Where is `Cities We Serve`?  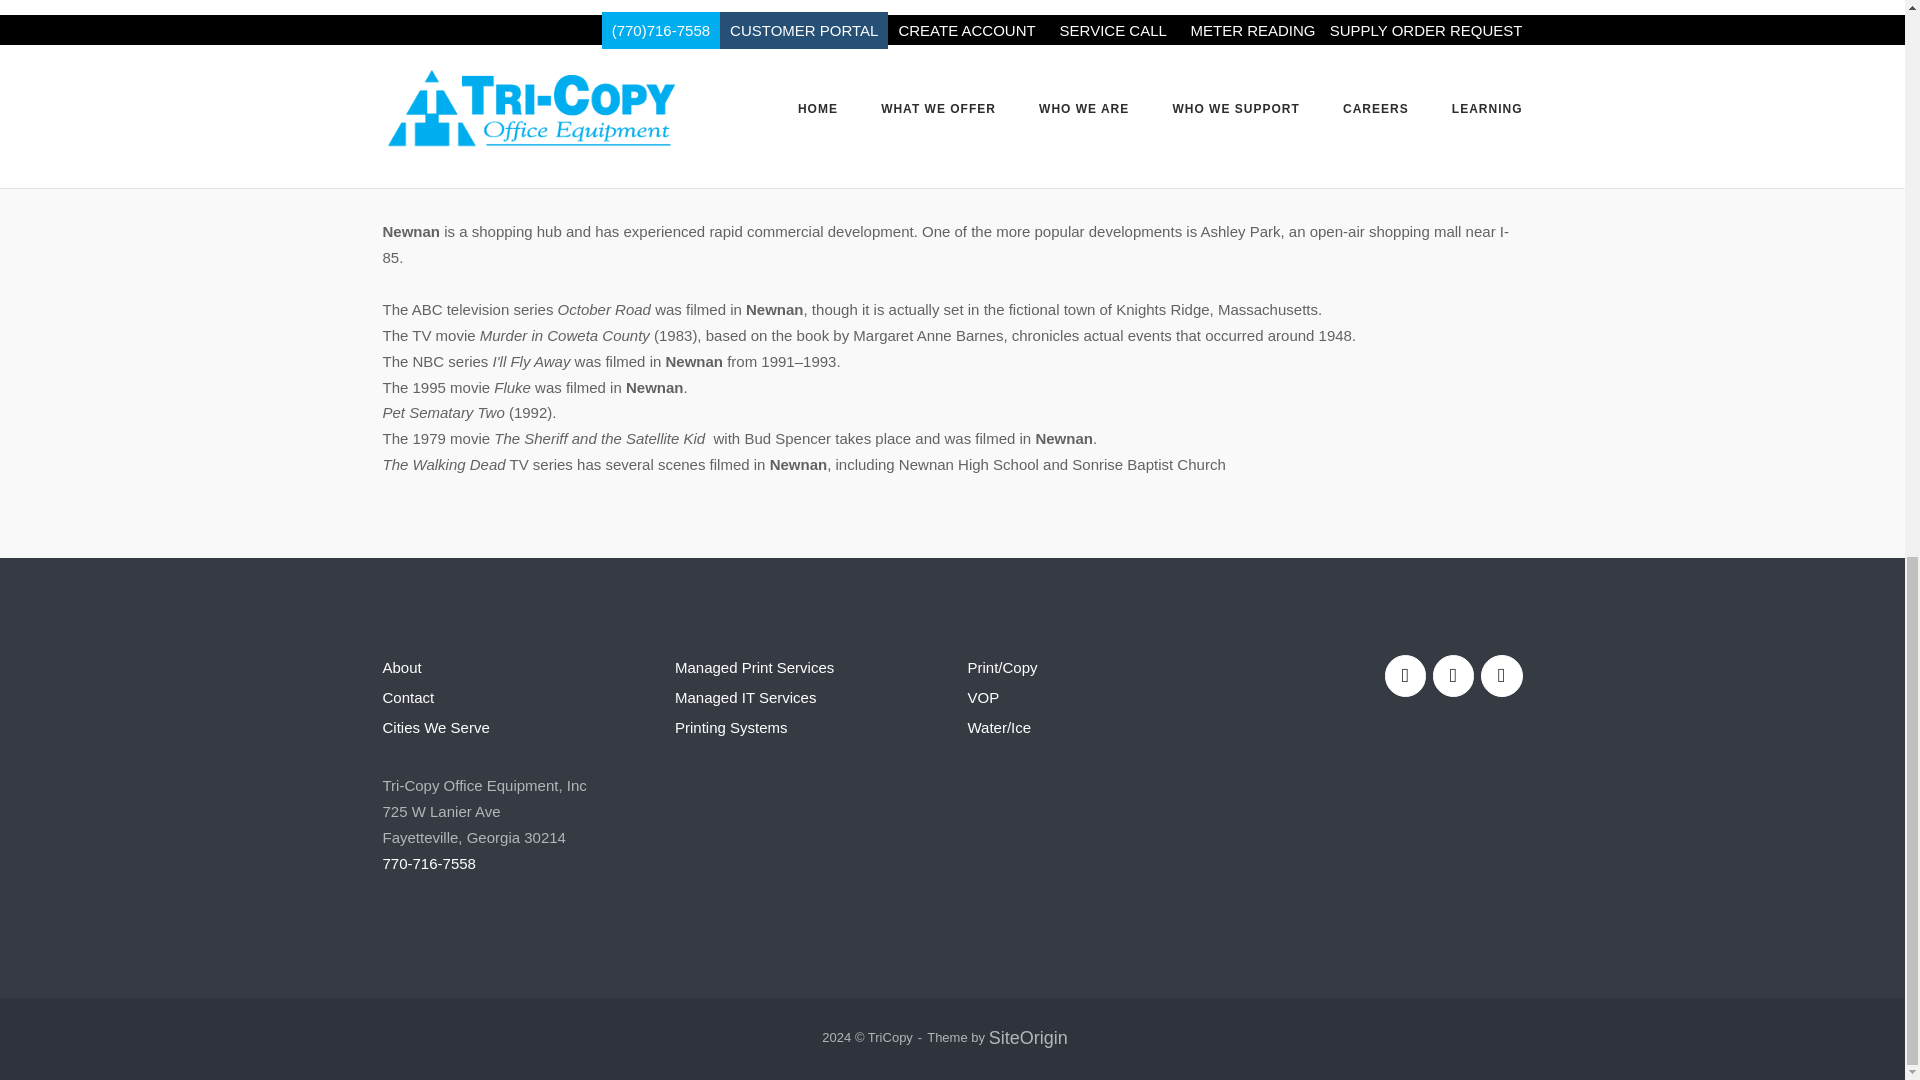
Cities We Serve is located at coordinates (436, 727).